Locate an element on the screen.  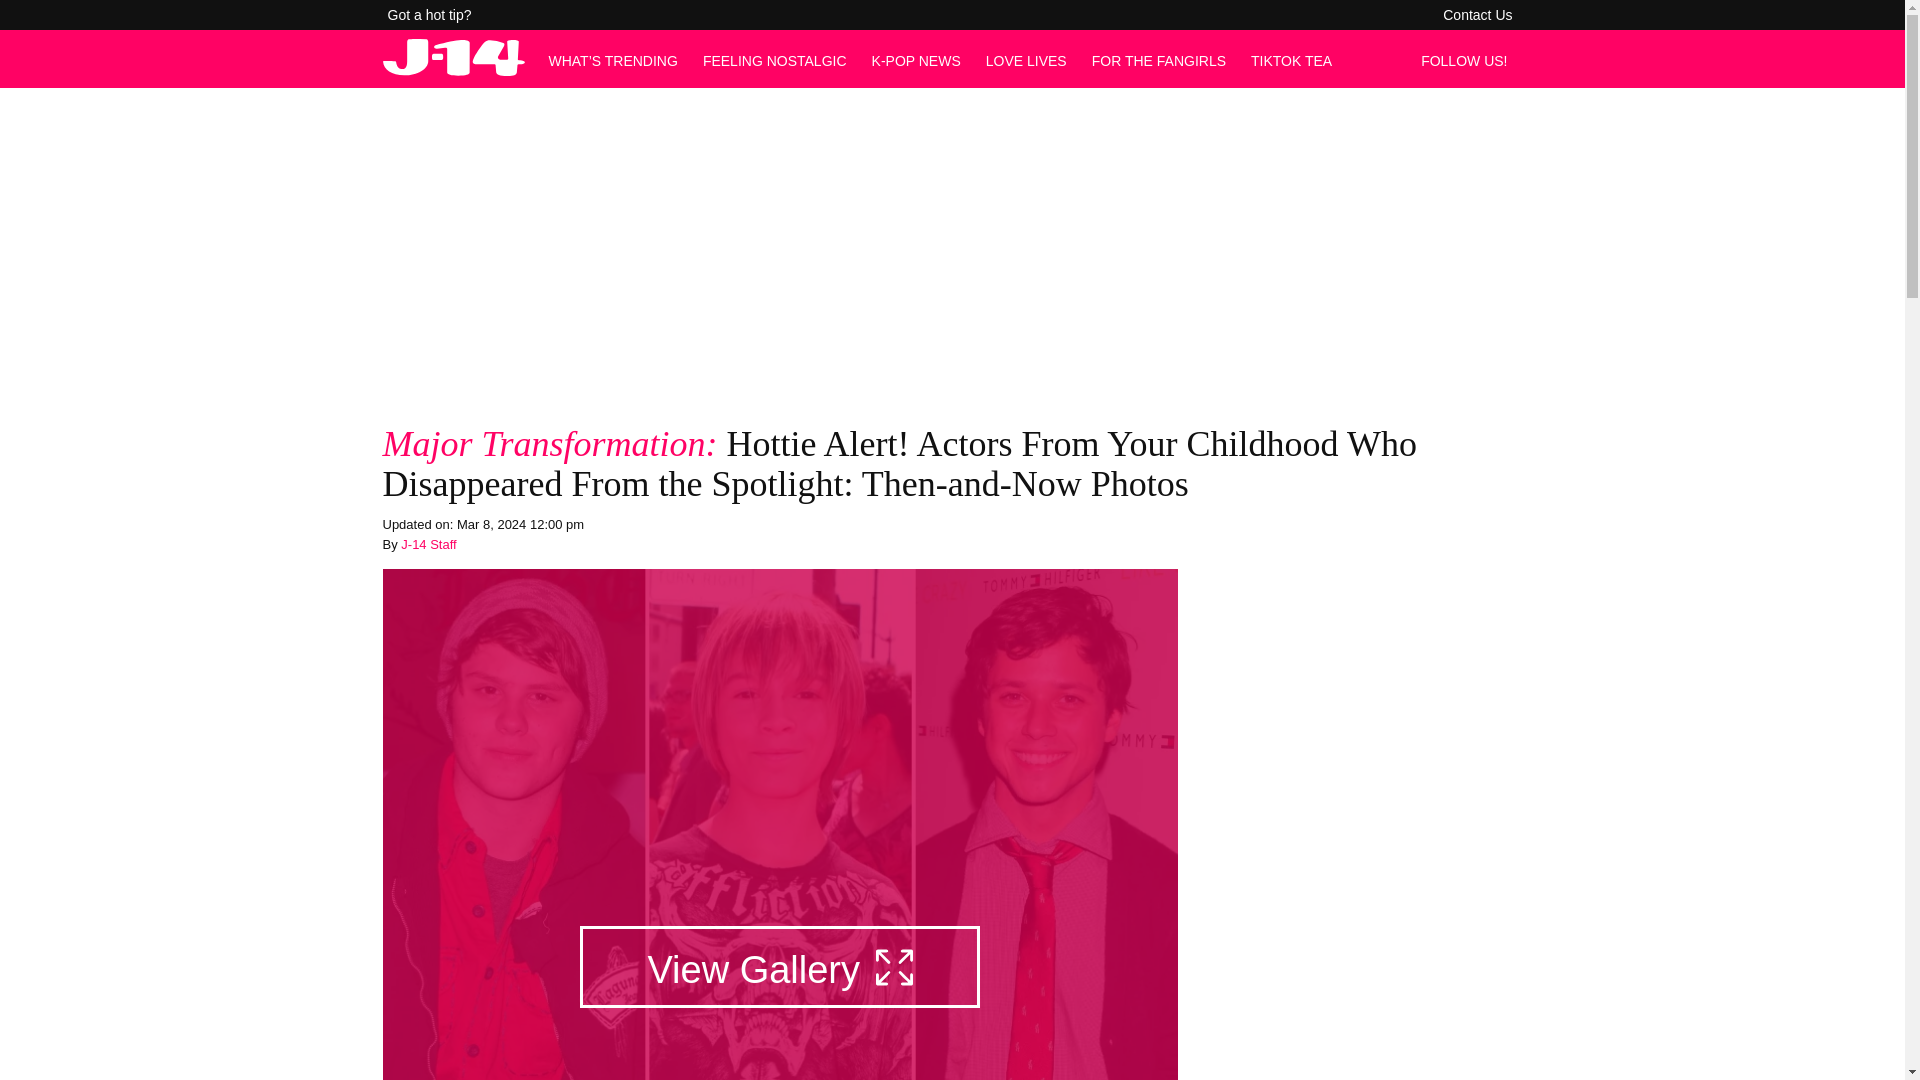
LOVE LIVES is located at coordinates (1026, 60).